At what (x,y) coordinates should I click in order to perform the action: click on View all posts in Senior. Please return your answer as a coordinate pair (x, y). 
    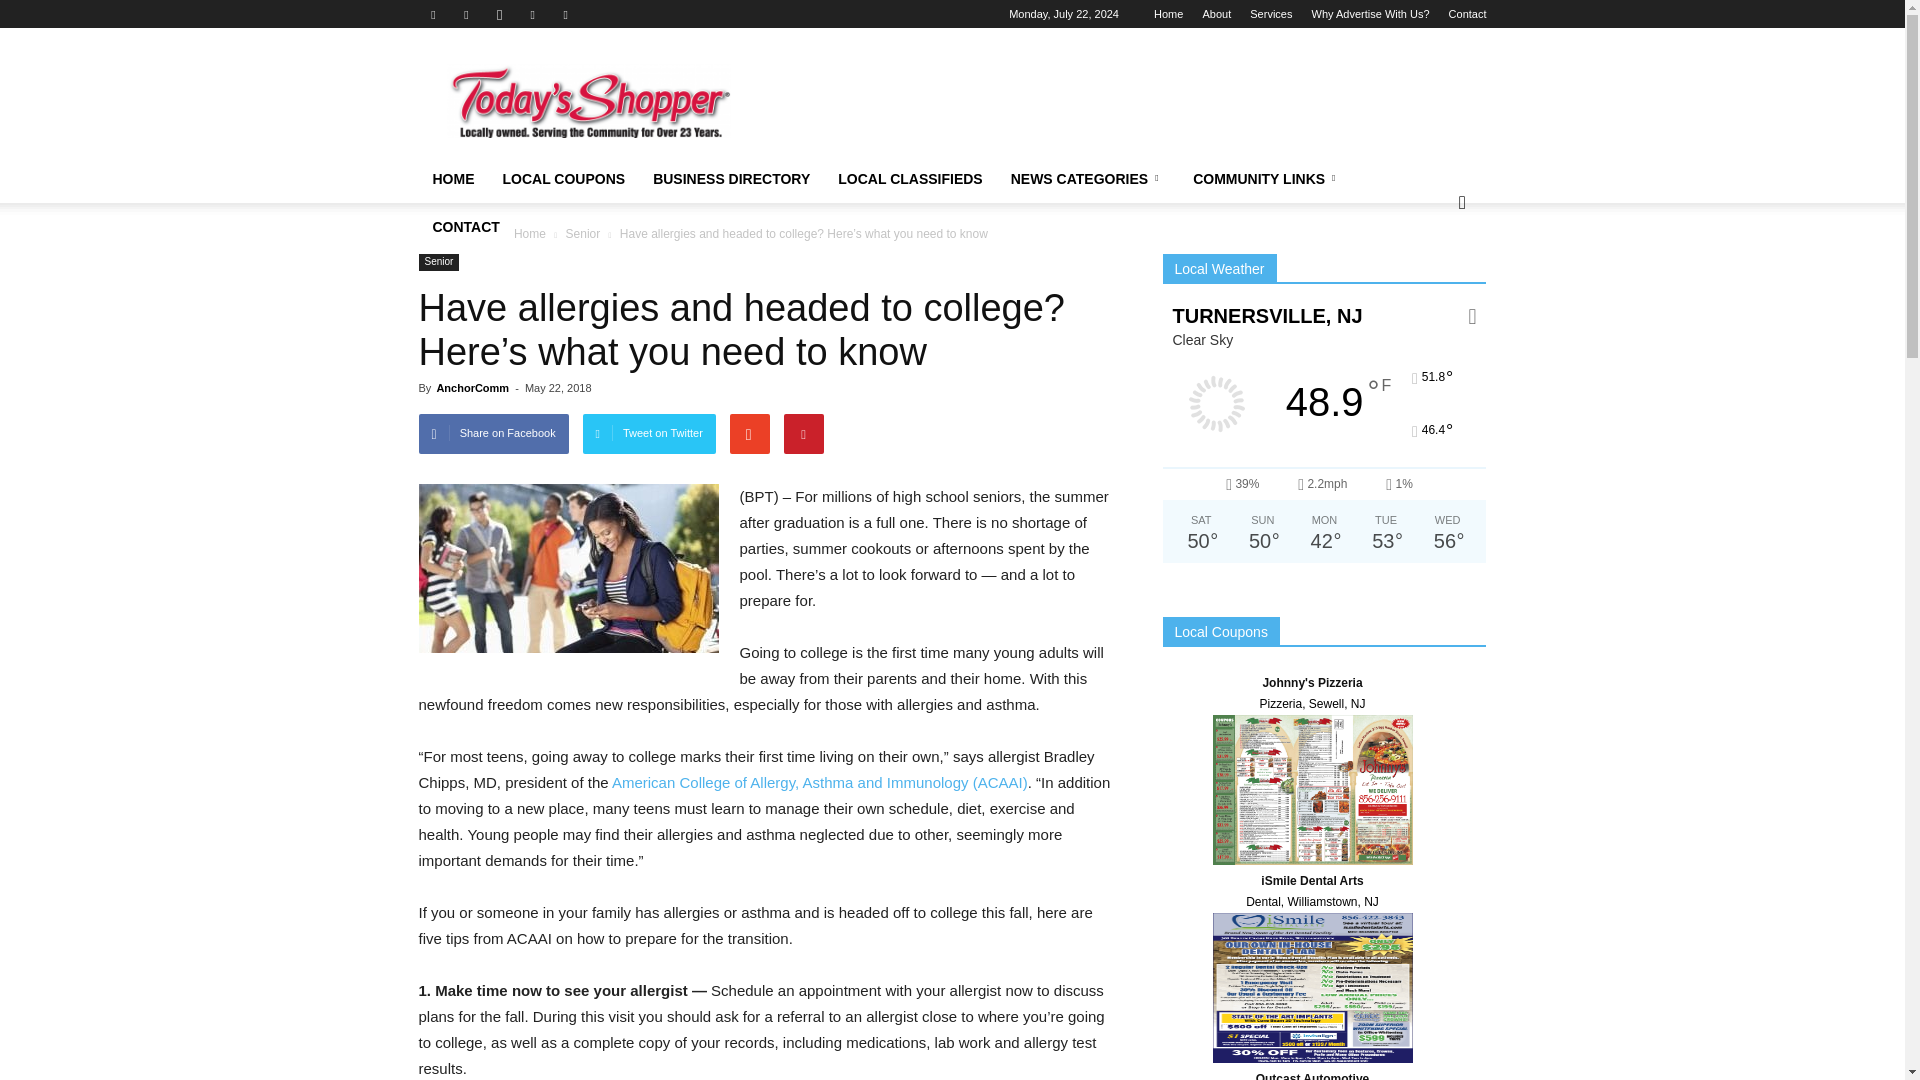
    Looking at the image, I should click on (585, 233).